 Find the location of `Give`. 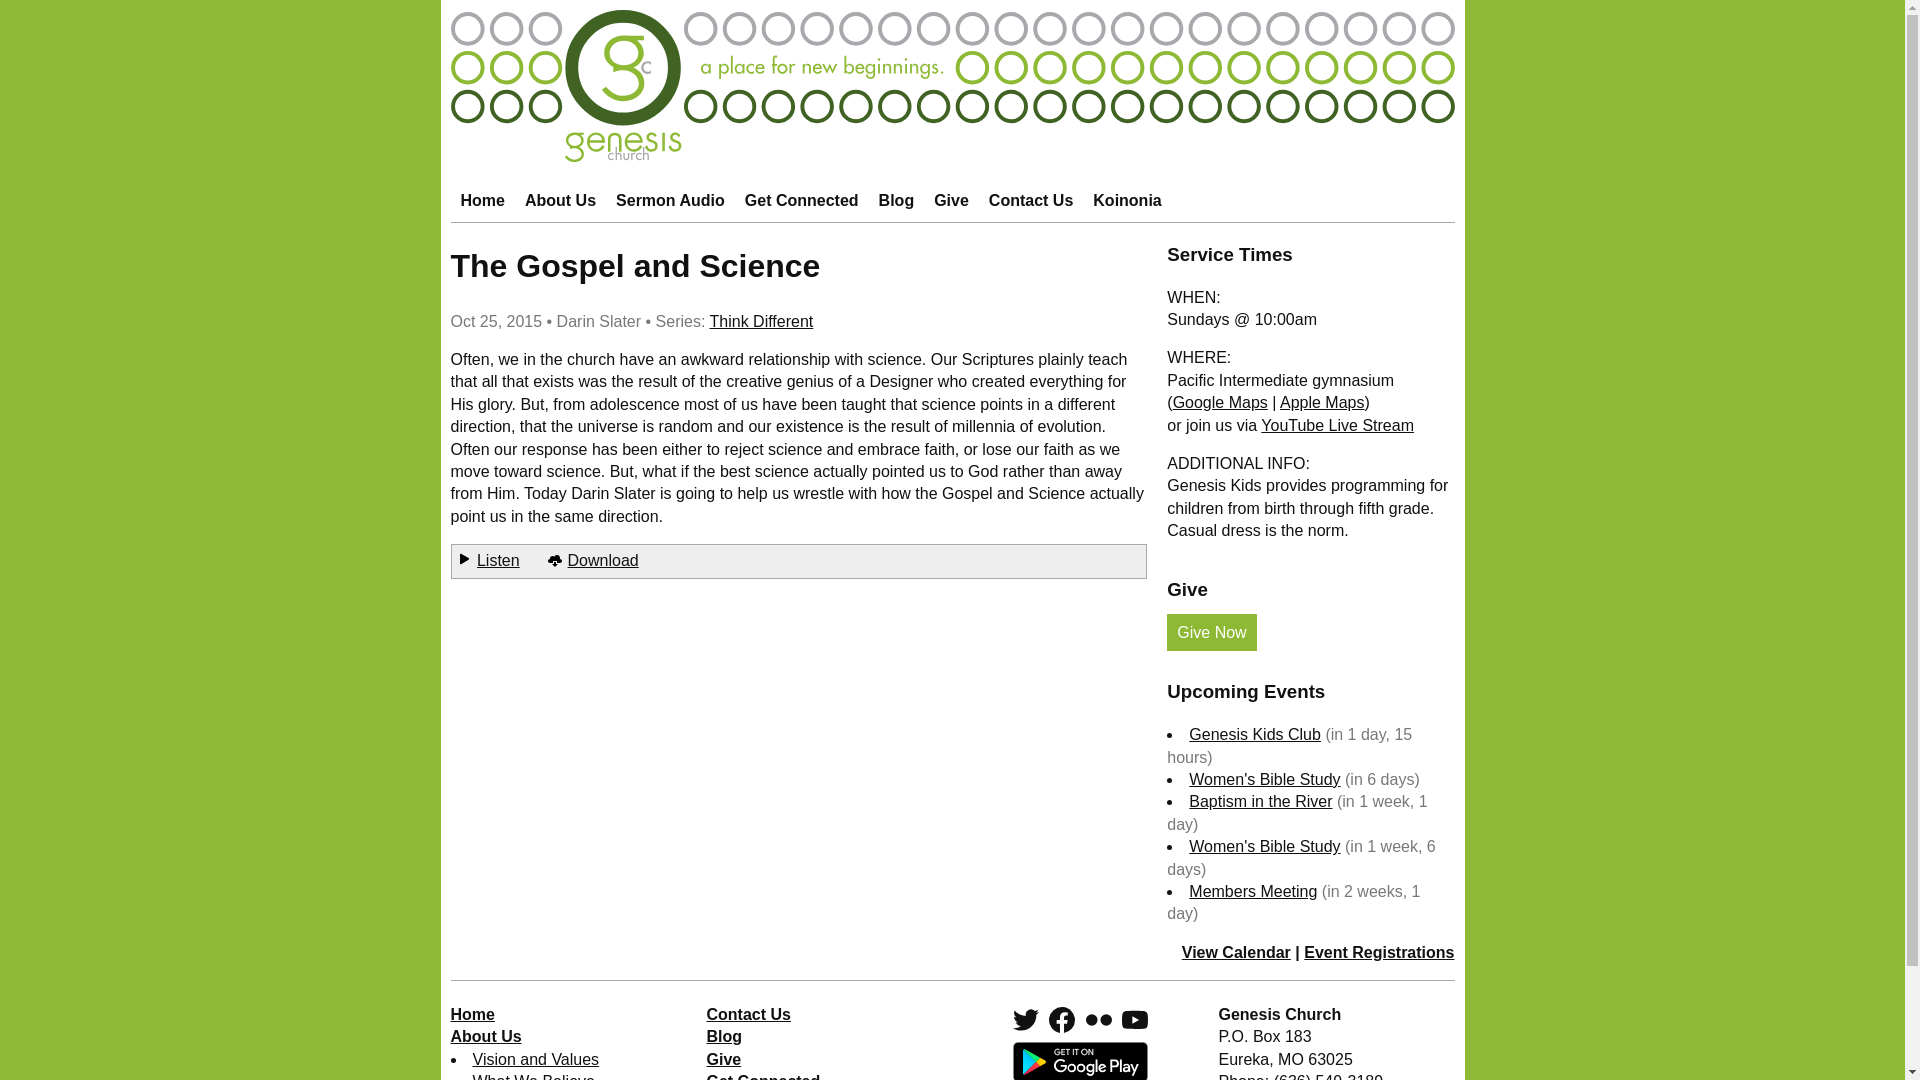

Give is located at coordinates (951, 200).